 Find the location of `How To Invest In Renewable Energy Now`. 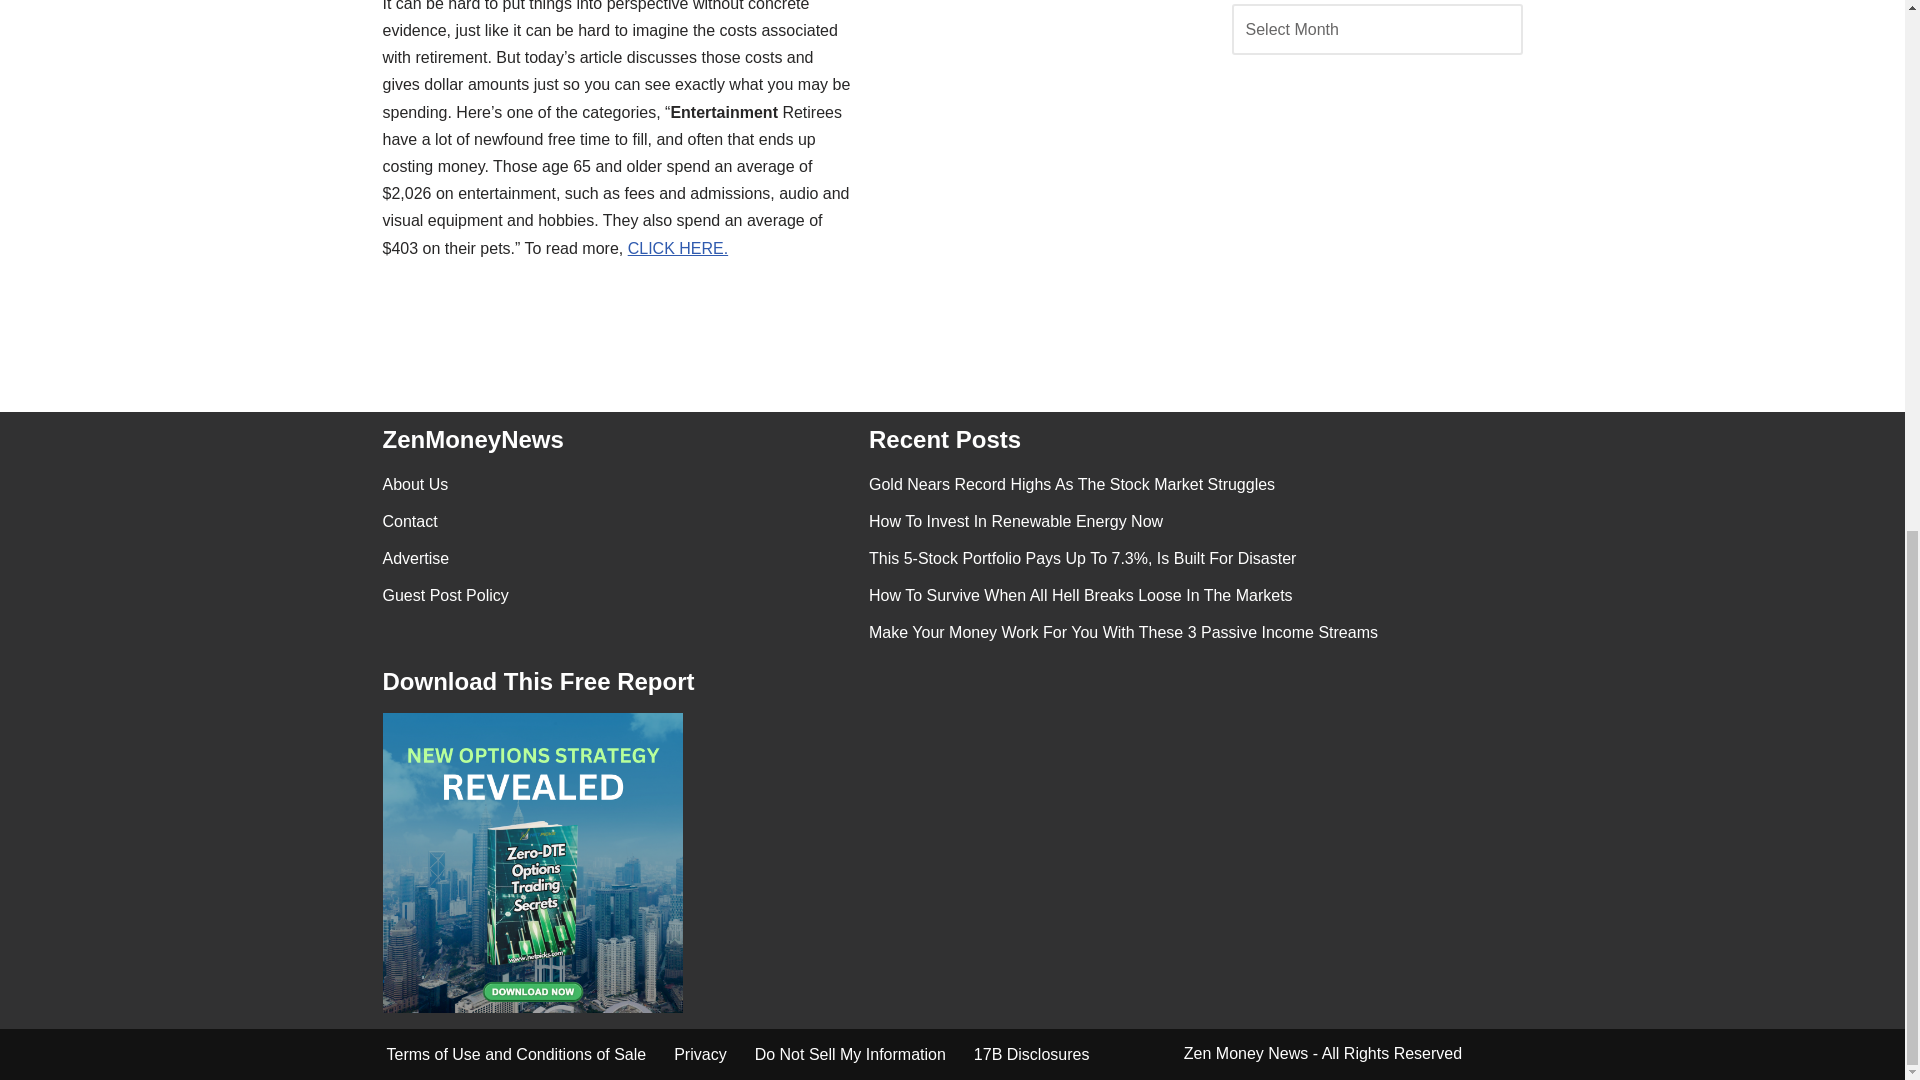

How To Invest In Renewable Energy Now is located at coordinates (1016, 522).